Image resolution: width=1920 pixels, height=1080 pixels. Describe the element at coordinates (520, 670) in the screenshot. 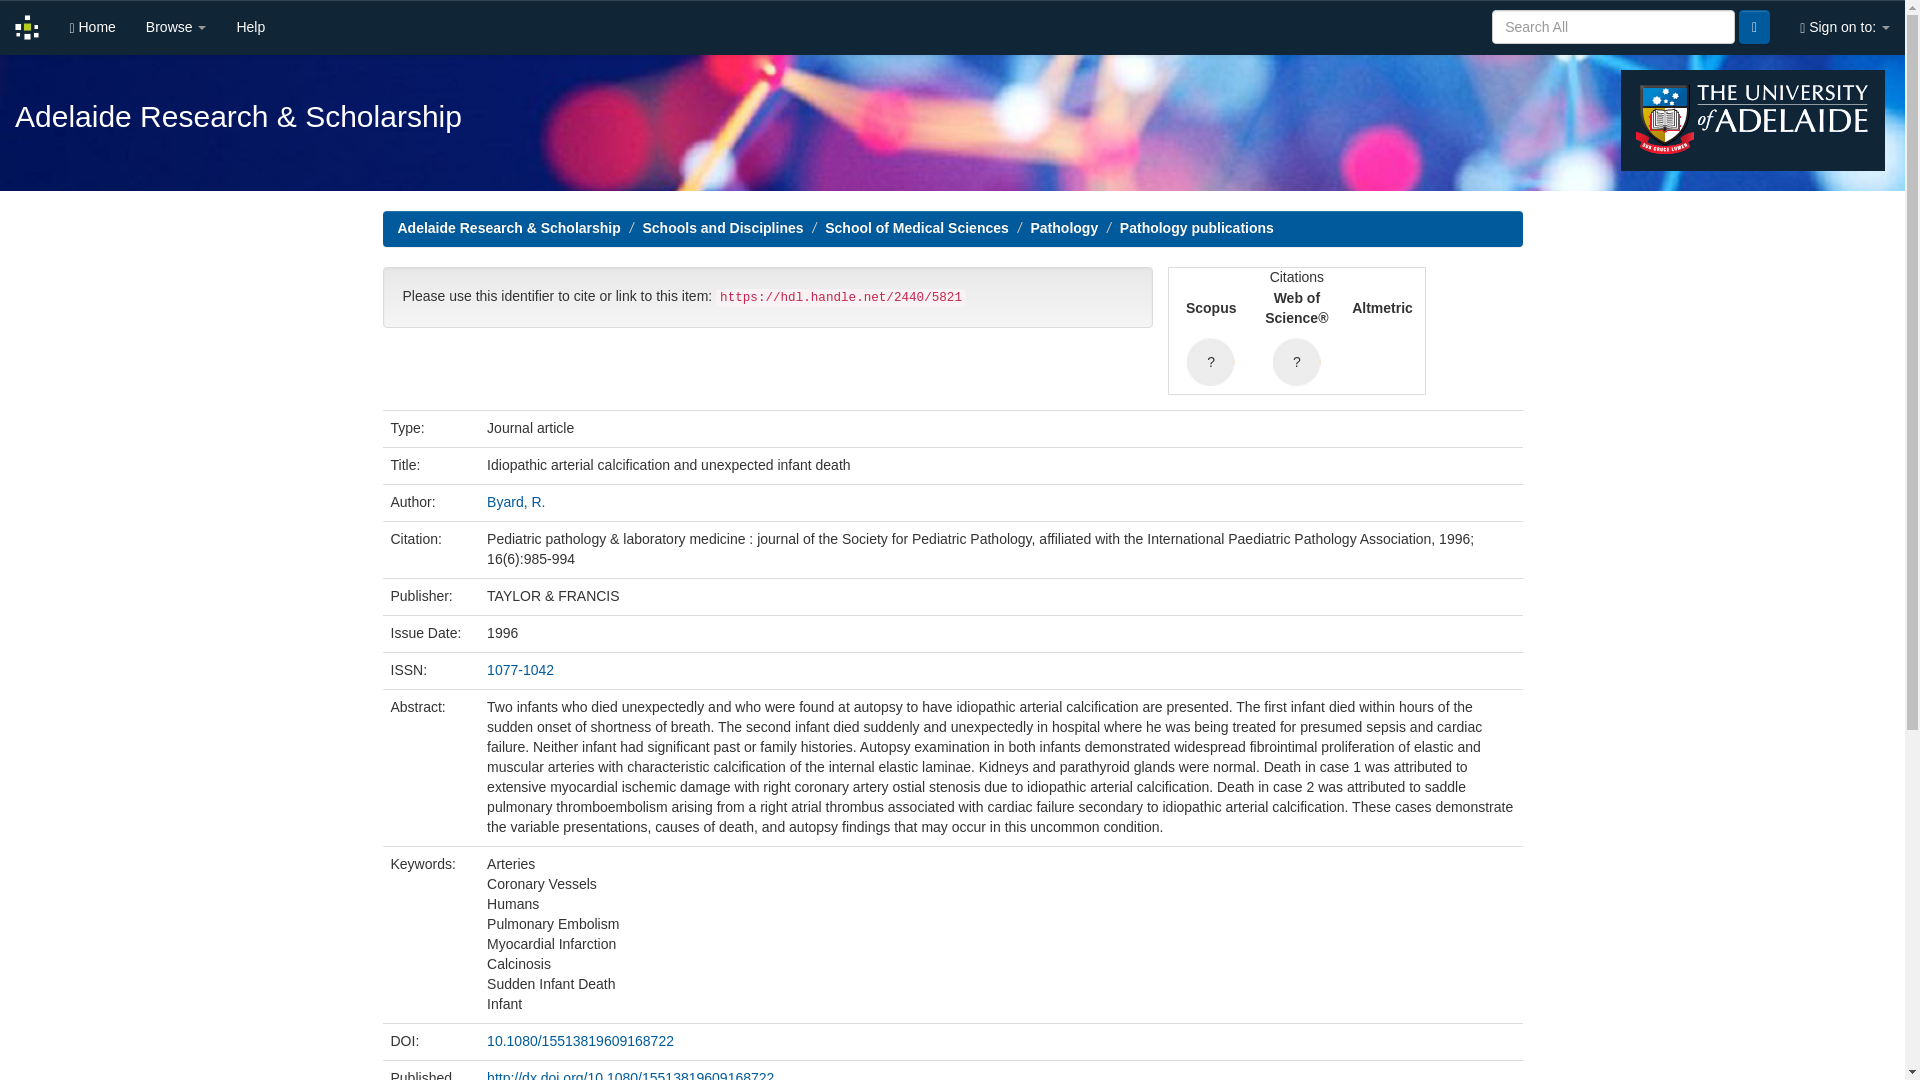

I see `1077-1042` at that location.